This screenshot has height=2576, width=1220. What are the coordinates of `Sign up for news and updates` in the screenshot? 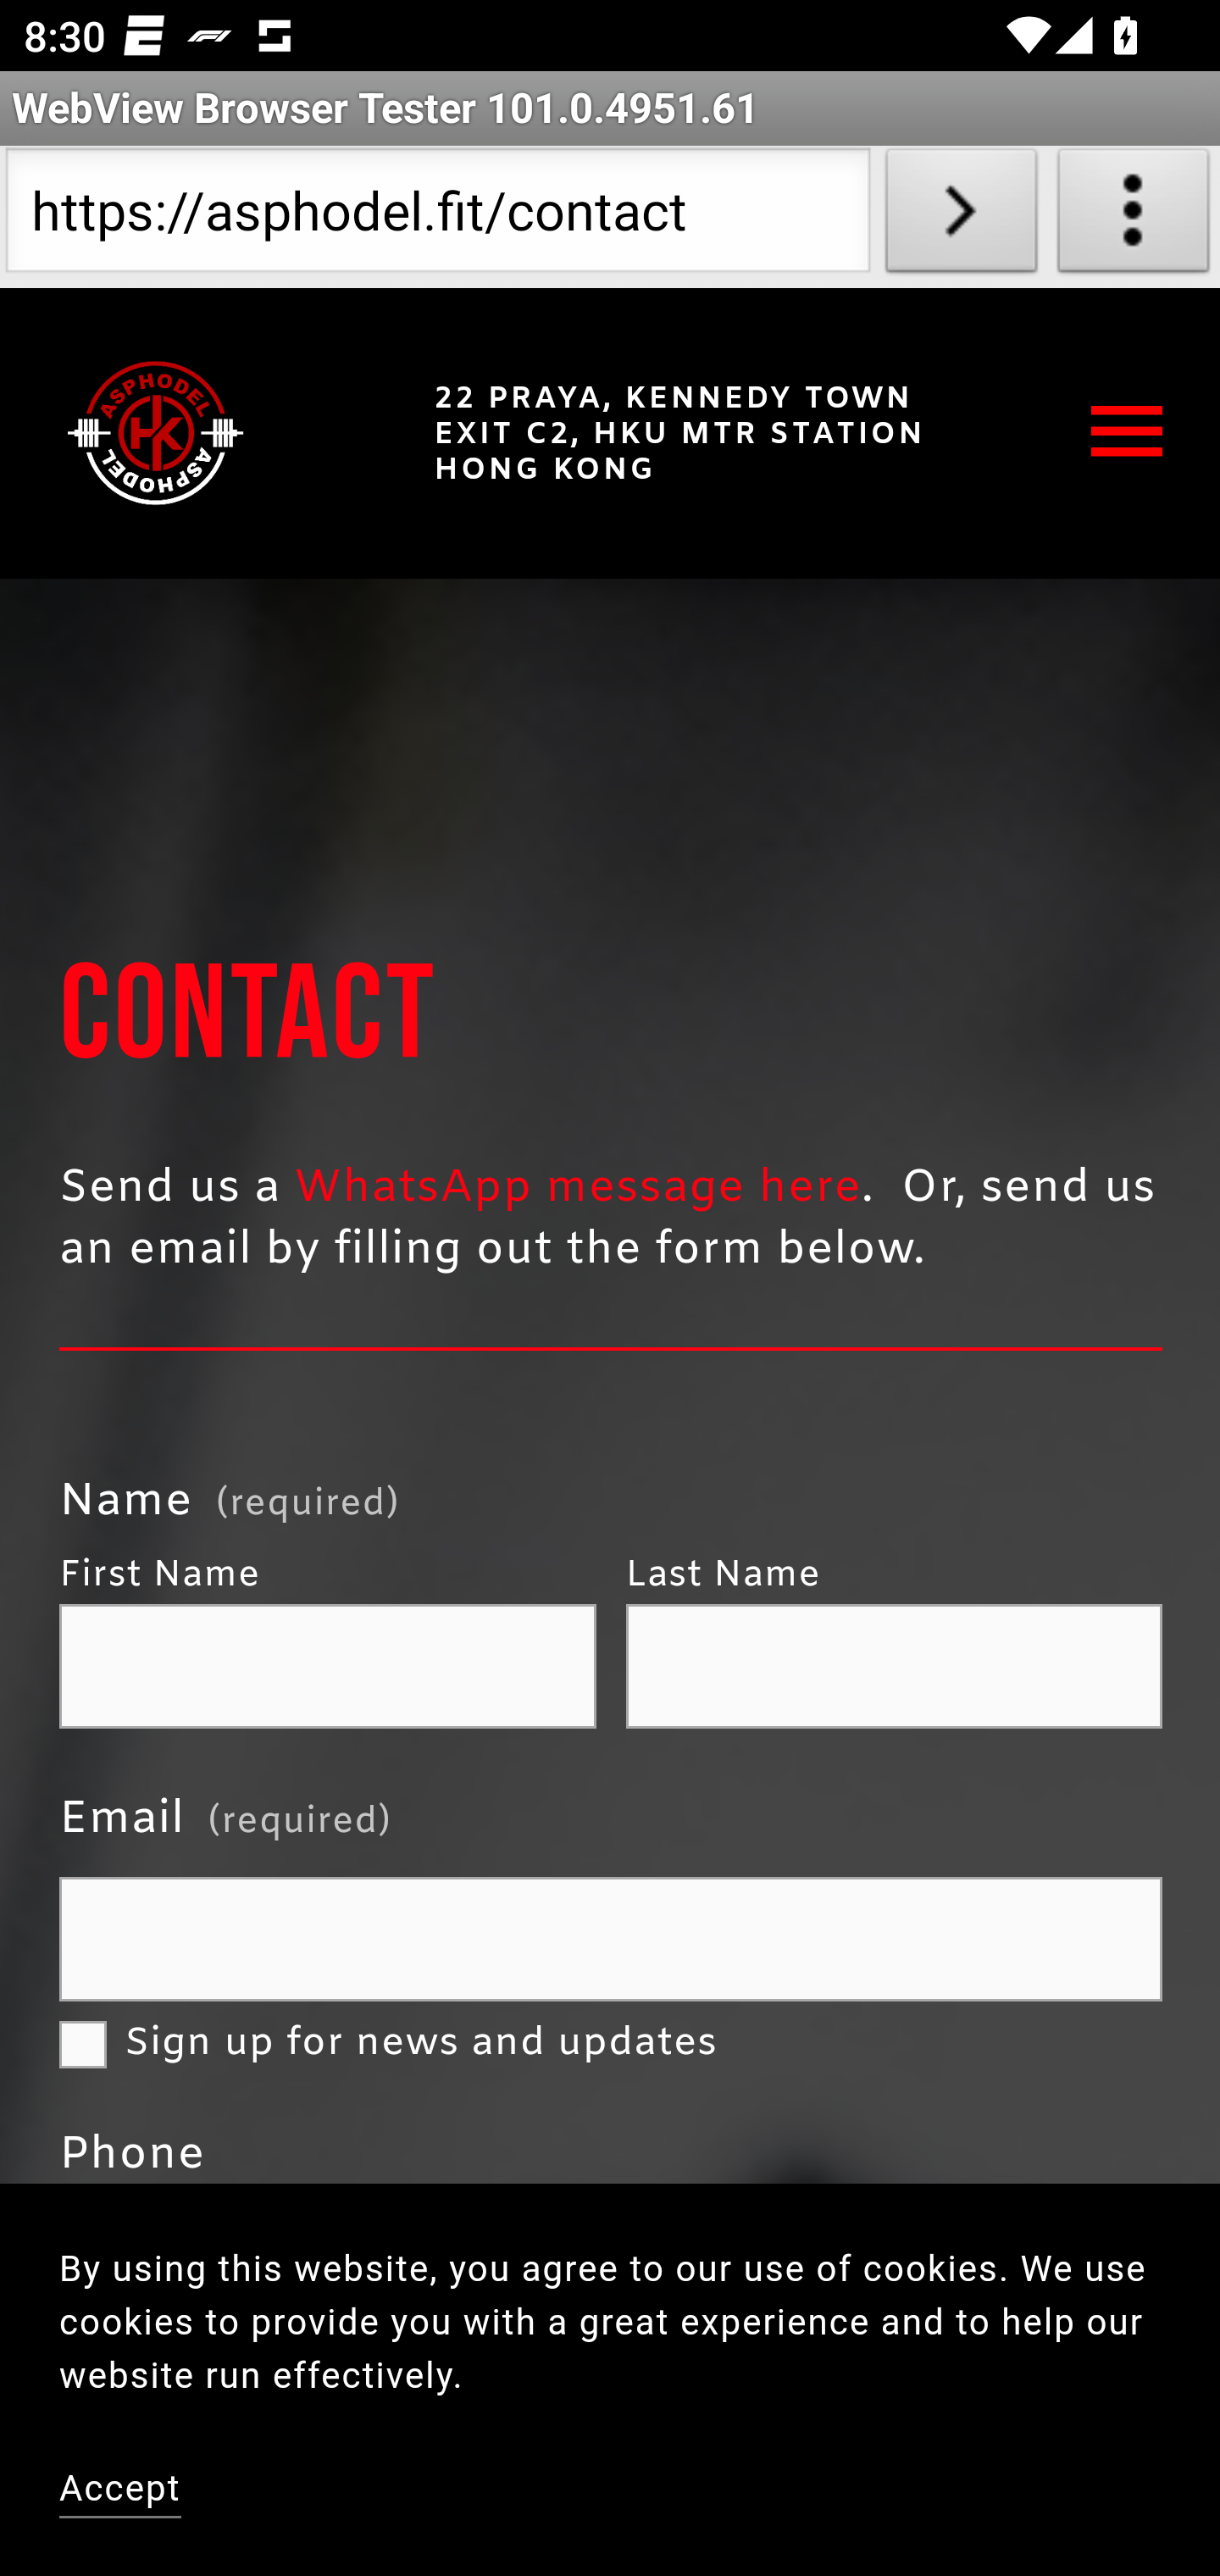 It's located at (83, 2046).